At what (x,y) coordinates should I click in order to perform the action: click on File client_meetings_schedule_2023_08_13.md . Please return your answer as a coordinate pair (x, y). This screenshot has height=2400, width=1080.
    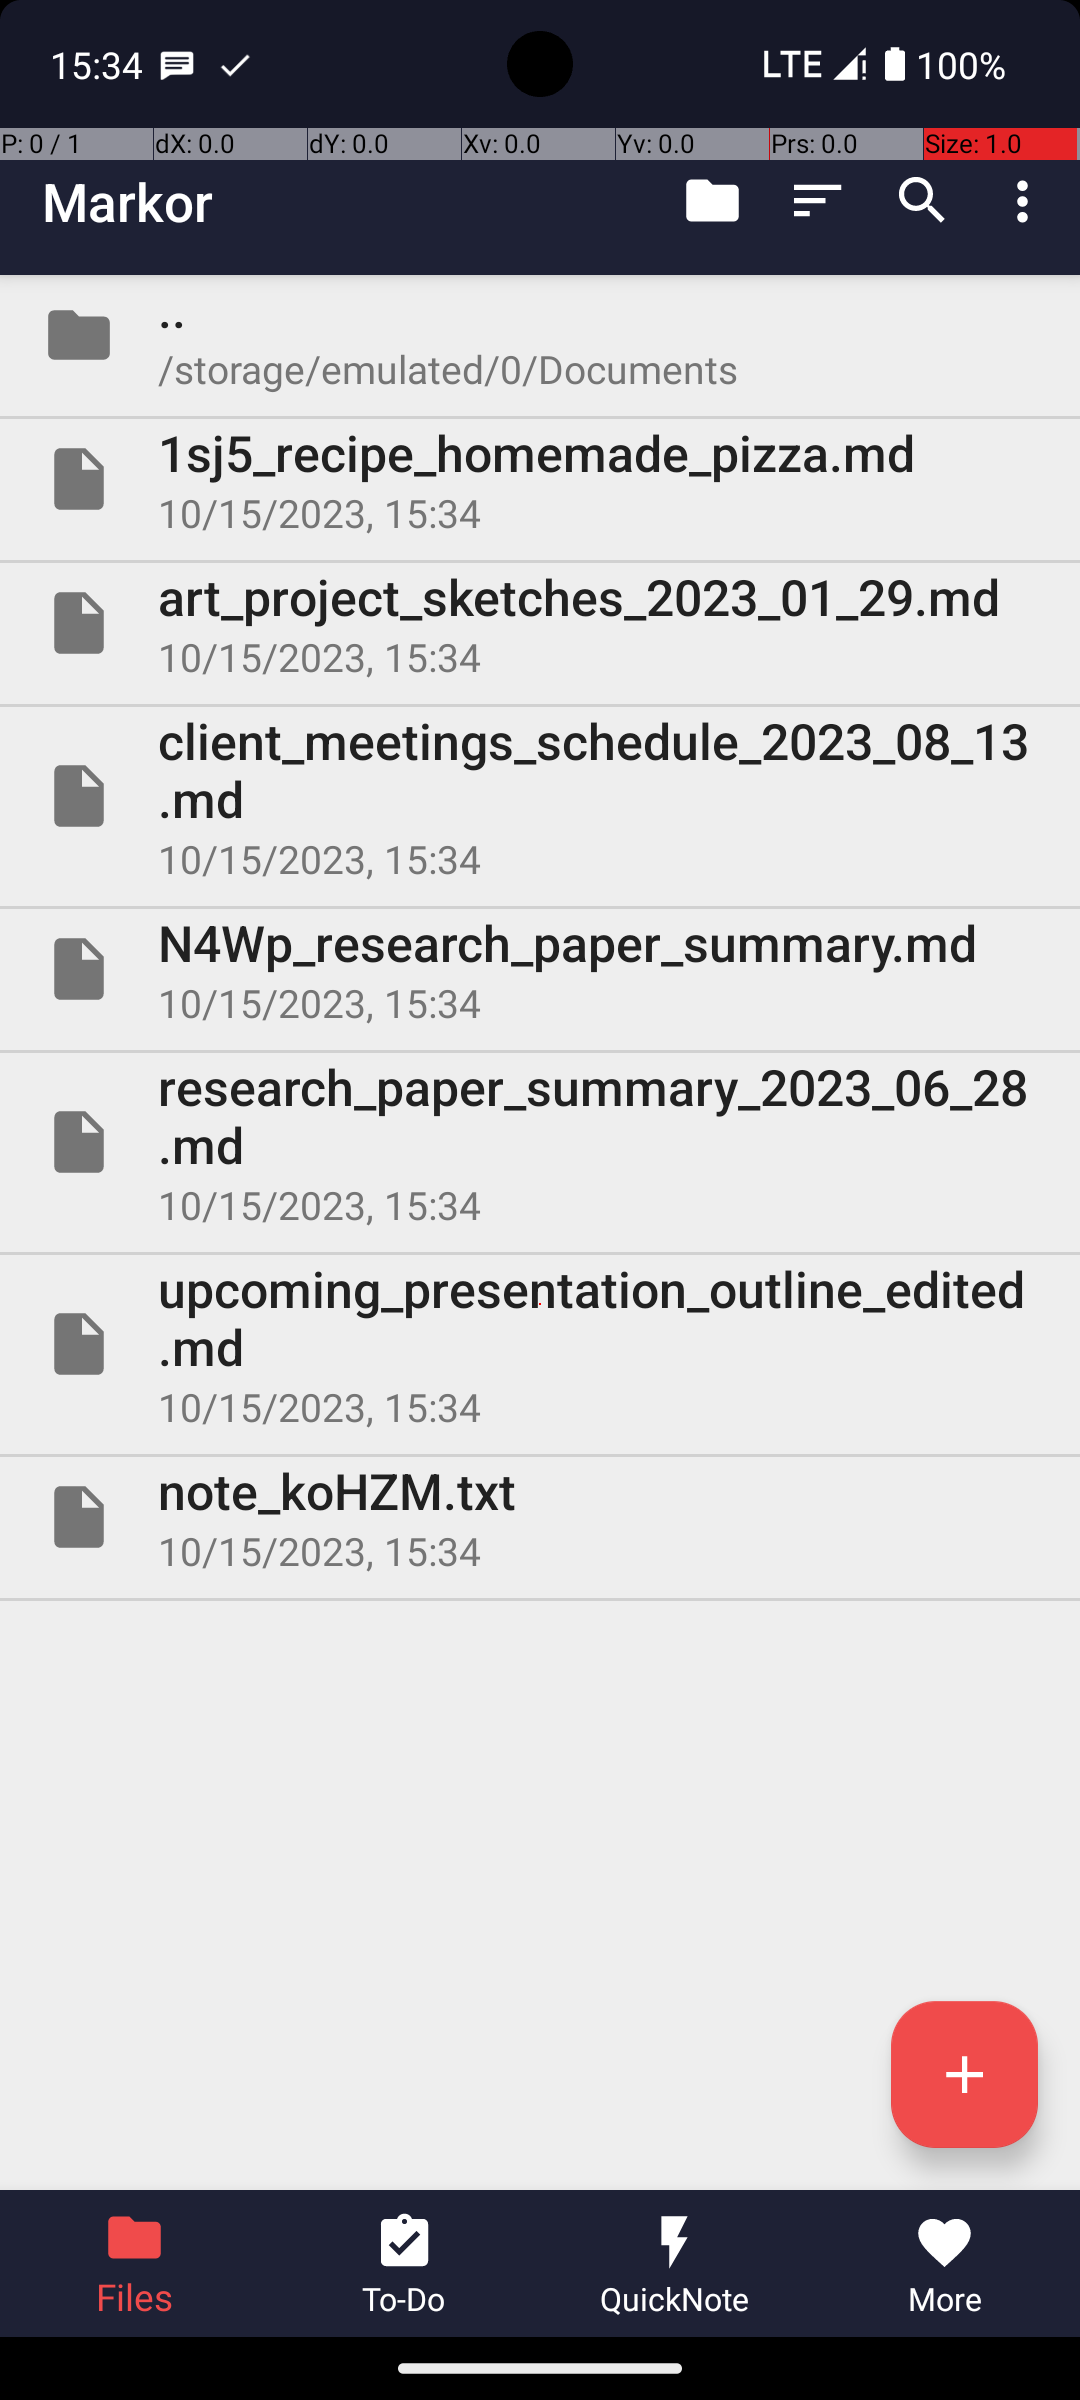
    Looking at the image, I should click on (540, 796).